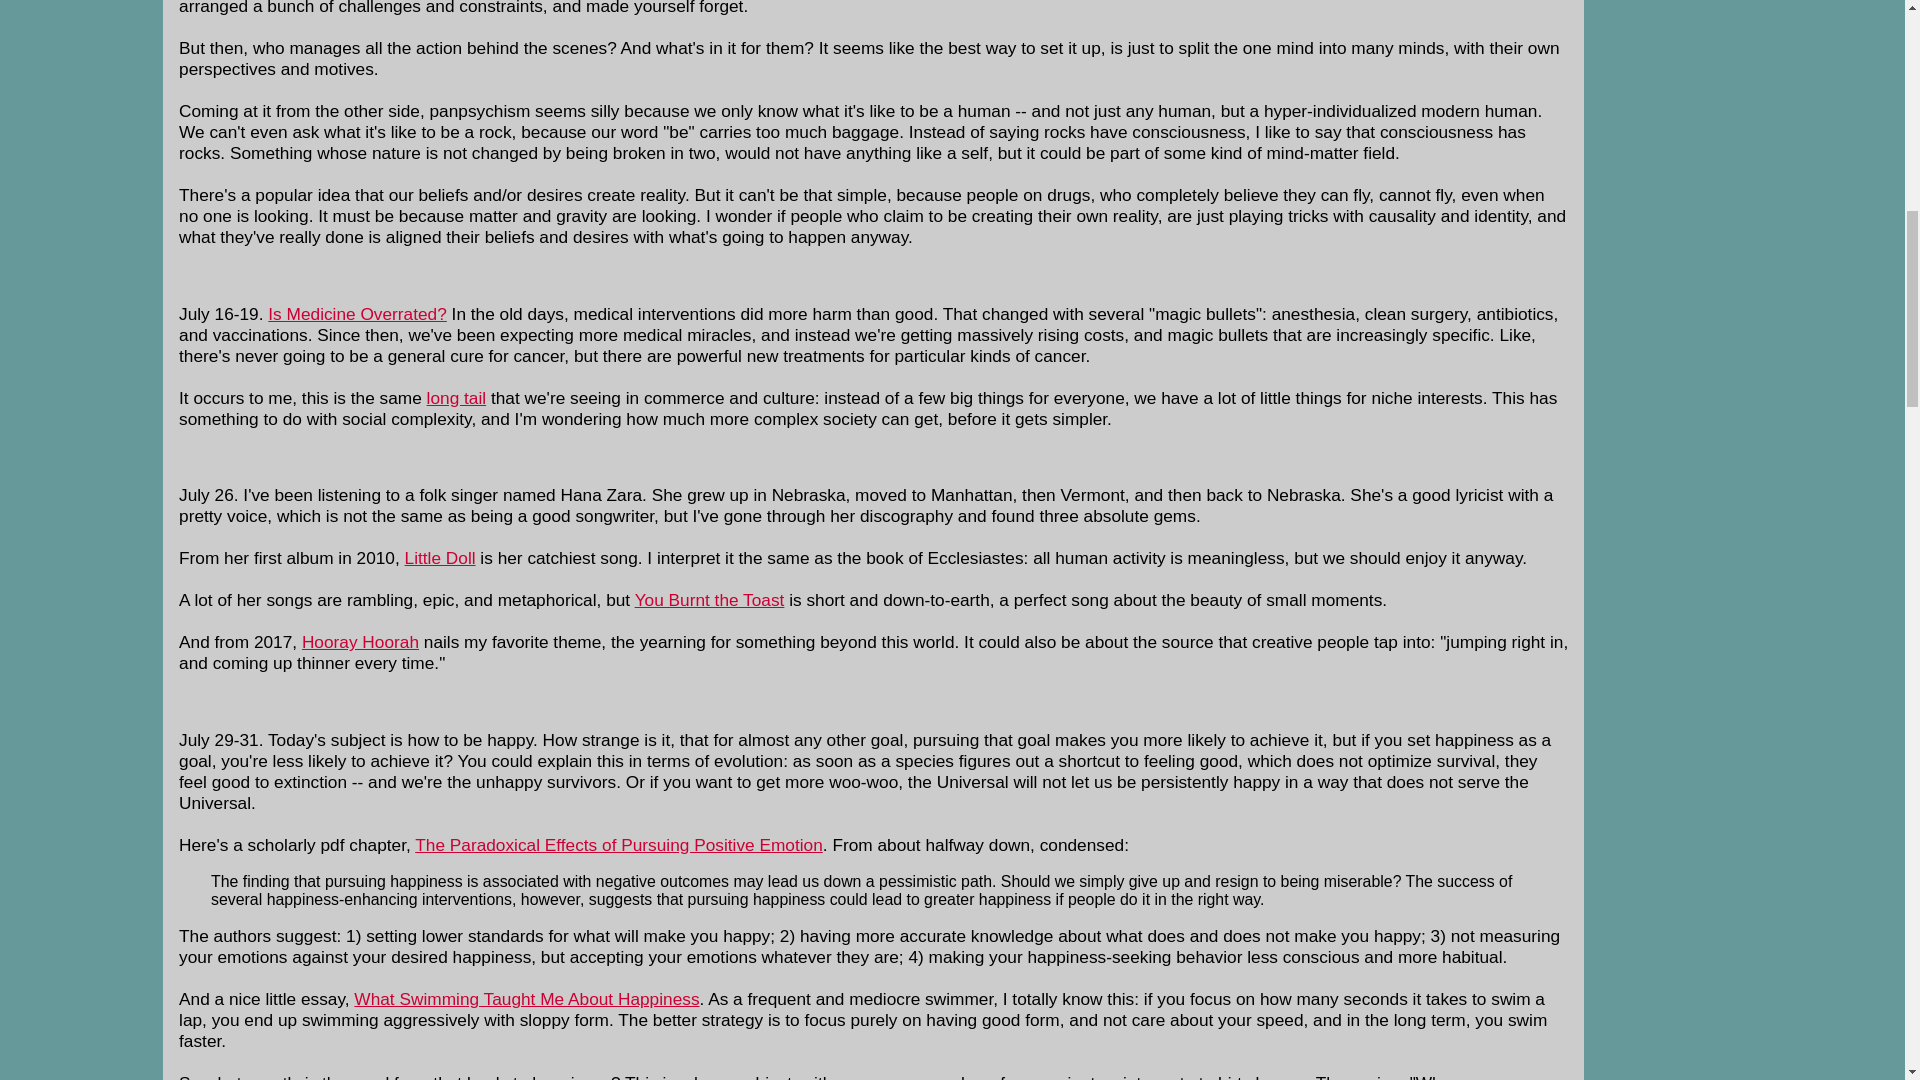 The width and height of the screenshot is (1920, 1080). I want to click on Little Doll, so click(440, 558).